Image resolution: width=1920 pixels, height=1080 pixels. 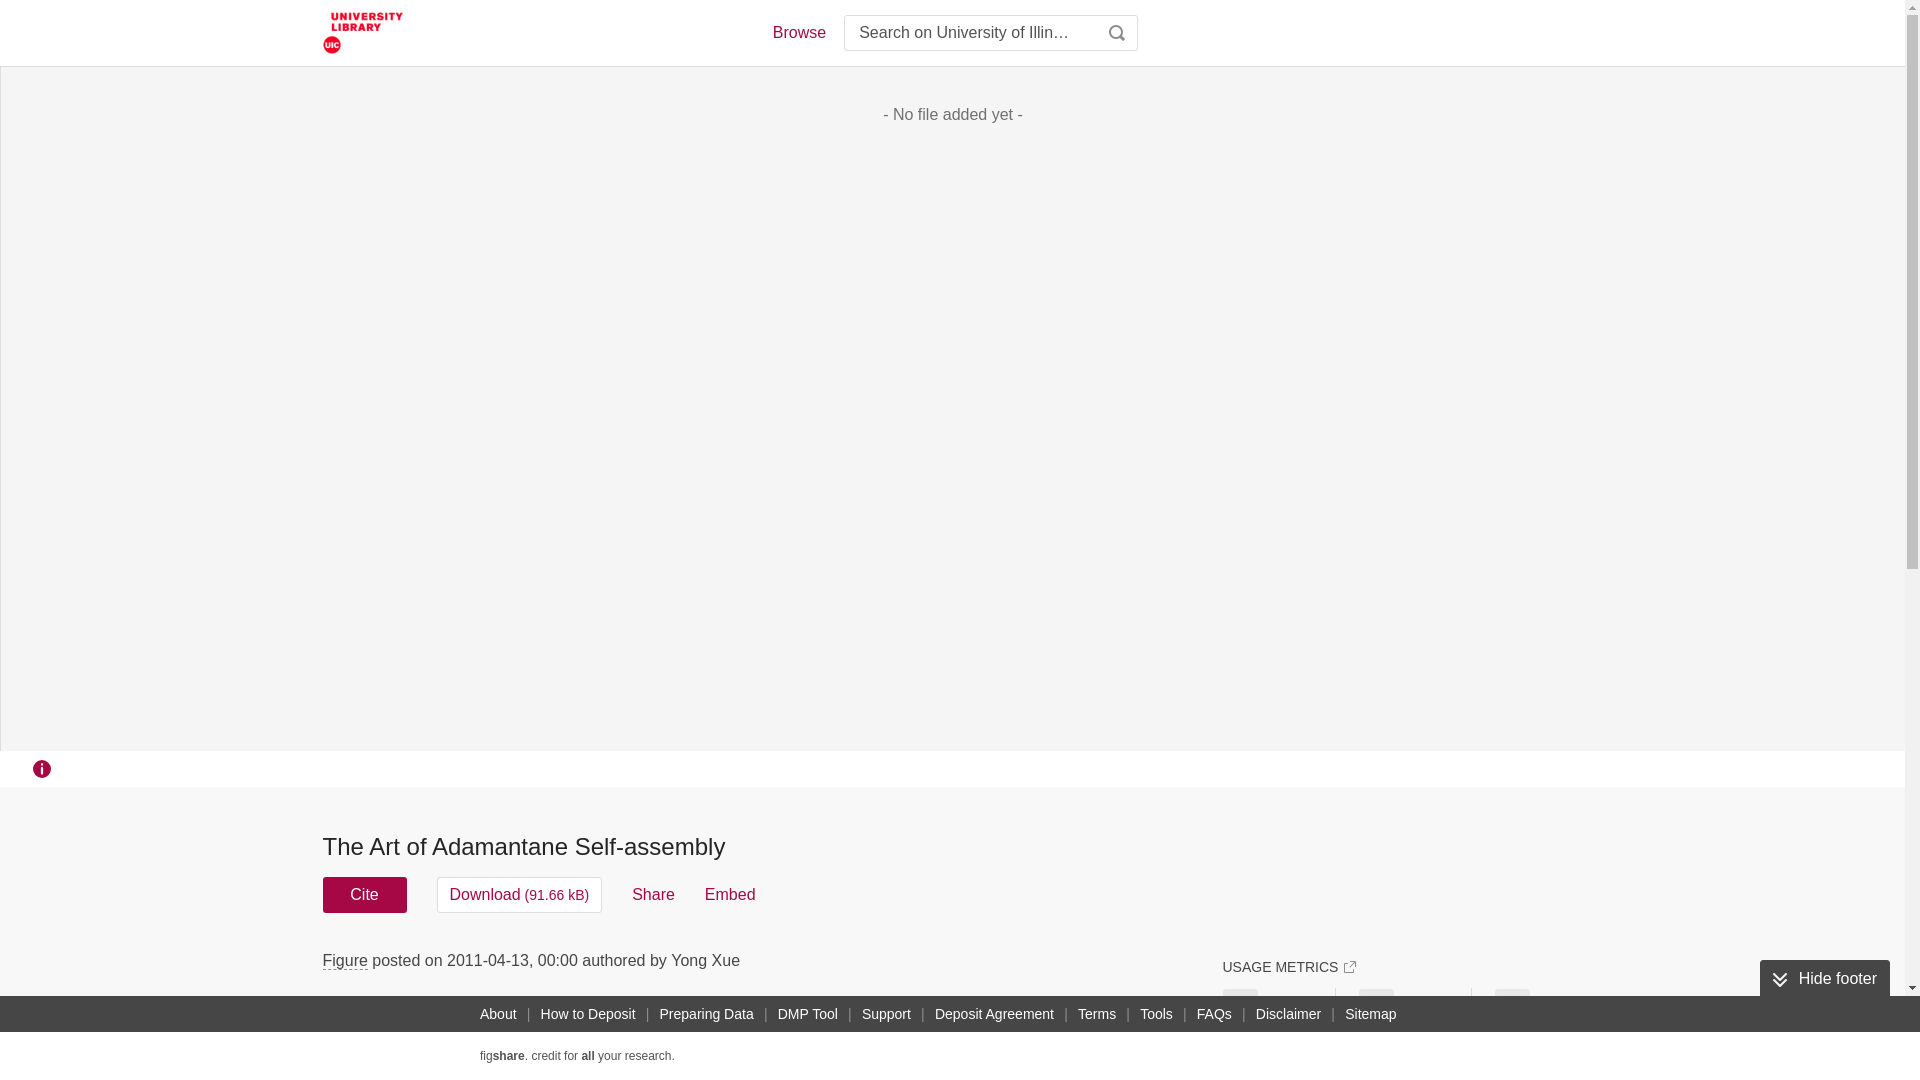 What do you see at coordinates (1288, 1014) in the screenshot?
I see `Disclaimer` at bounding box center [1288, 1014].